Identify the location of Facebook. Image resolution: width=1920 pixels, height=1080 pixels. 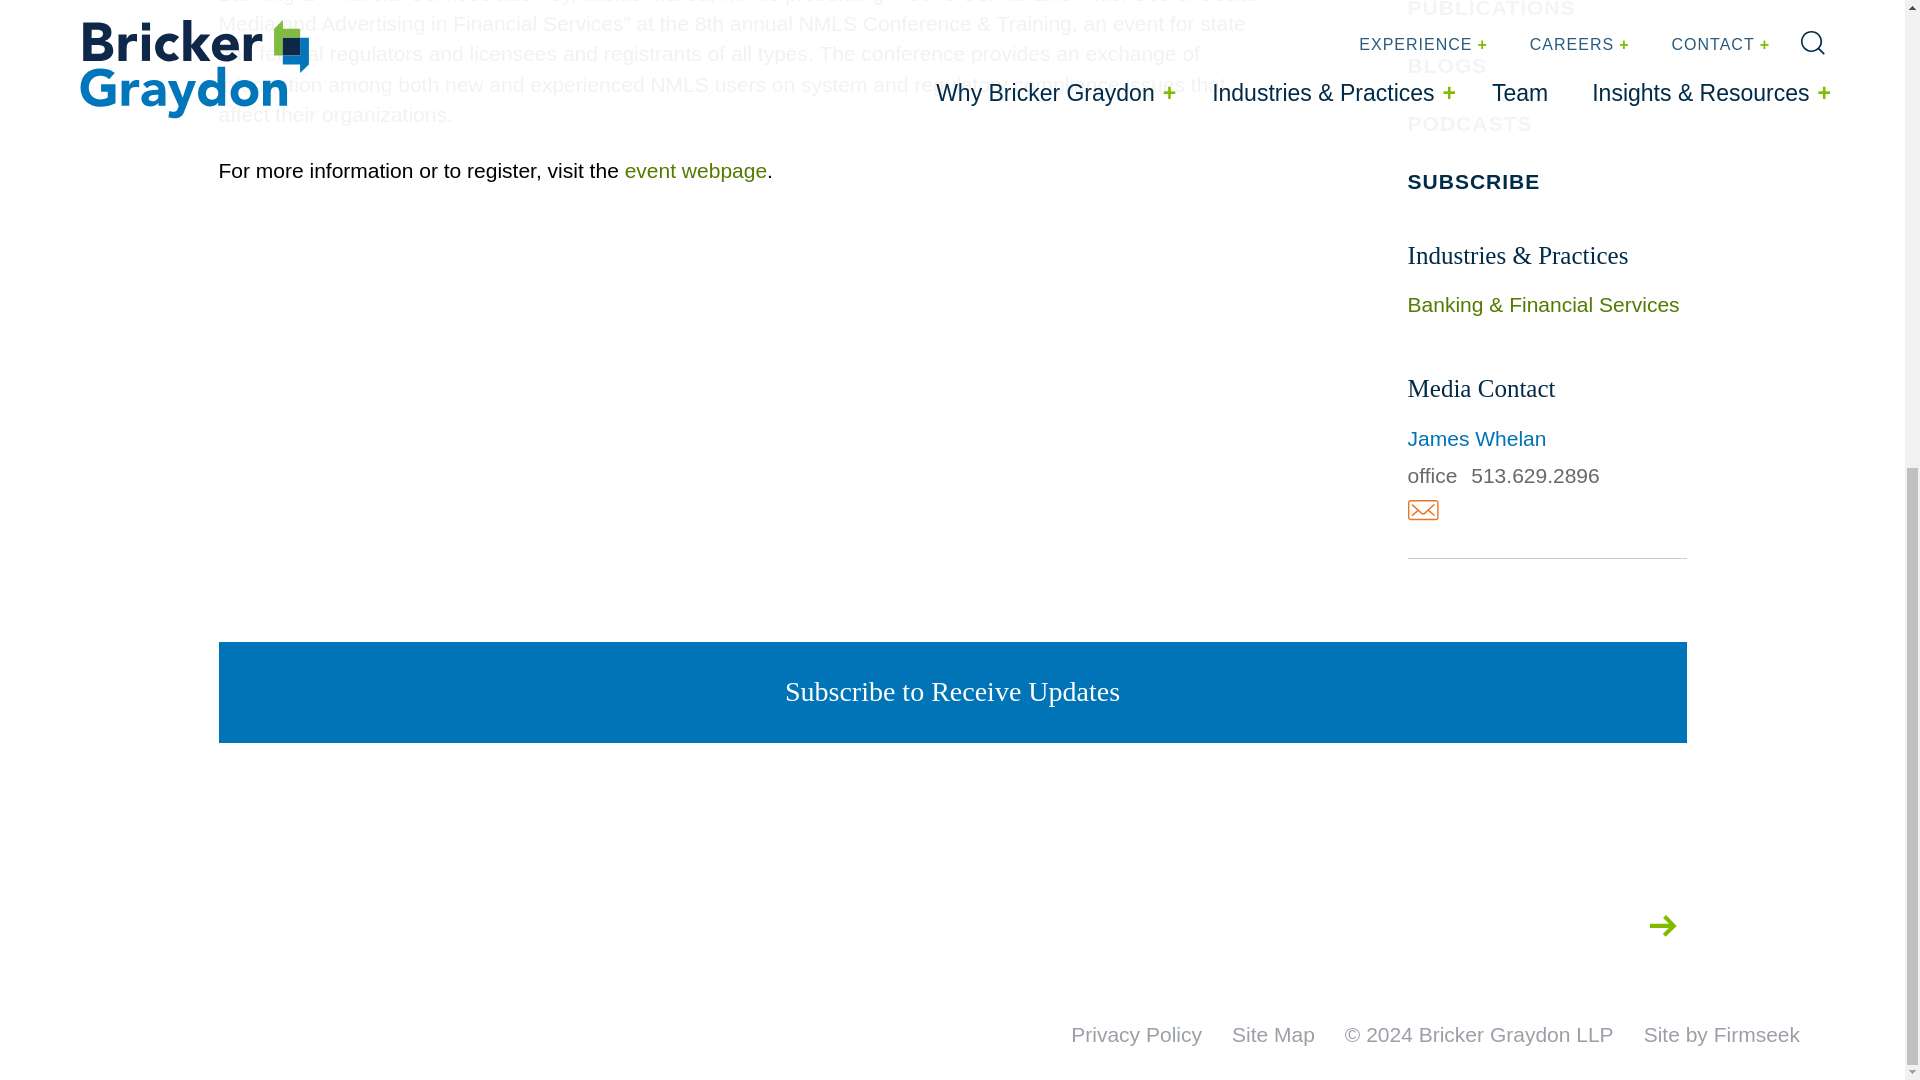
(1477, 925).